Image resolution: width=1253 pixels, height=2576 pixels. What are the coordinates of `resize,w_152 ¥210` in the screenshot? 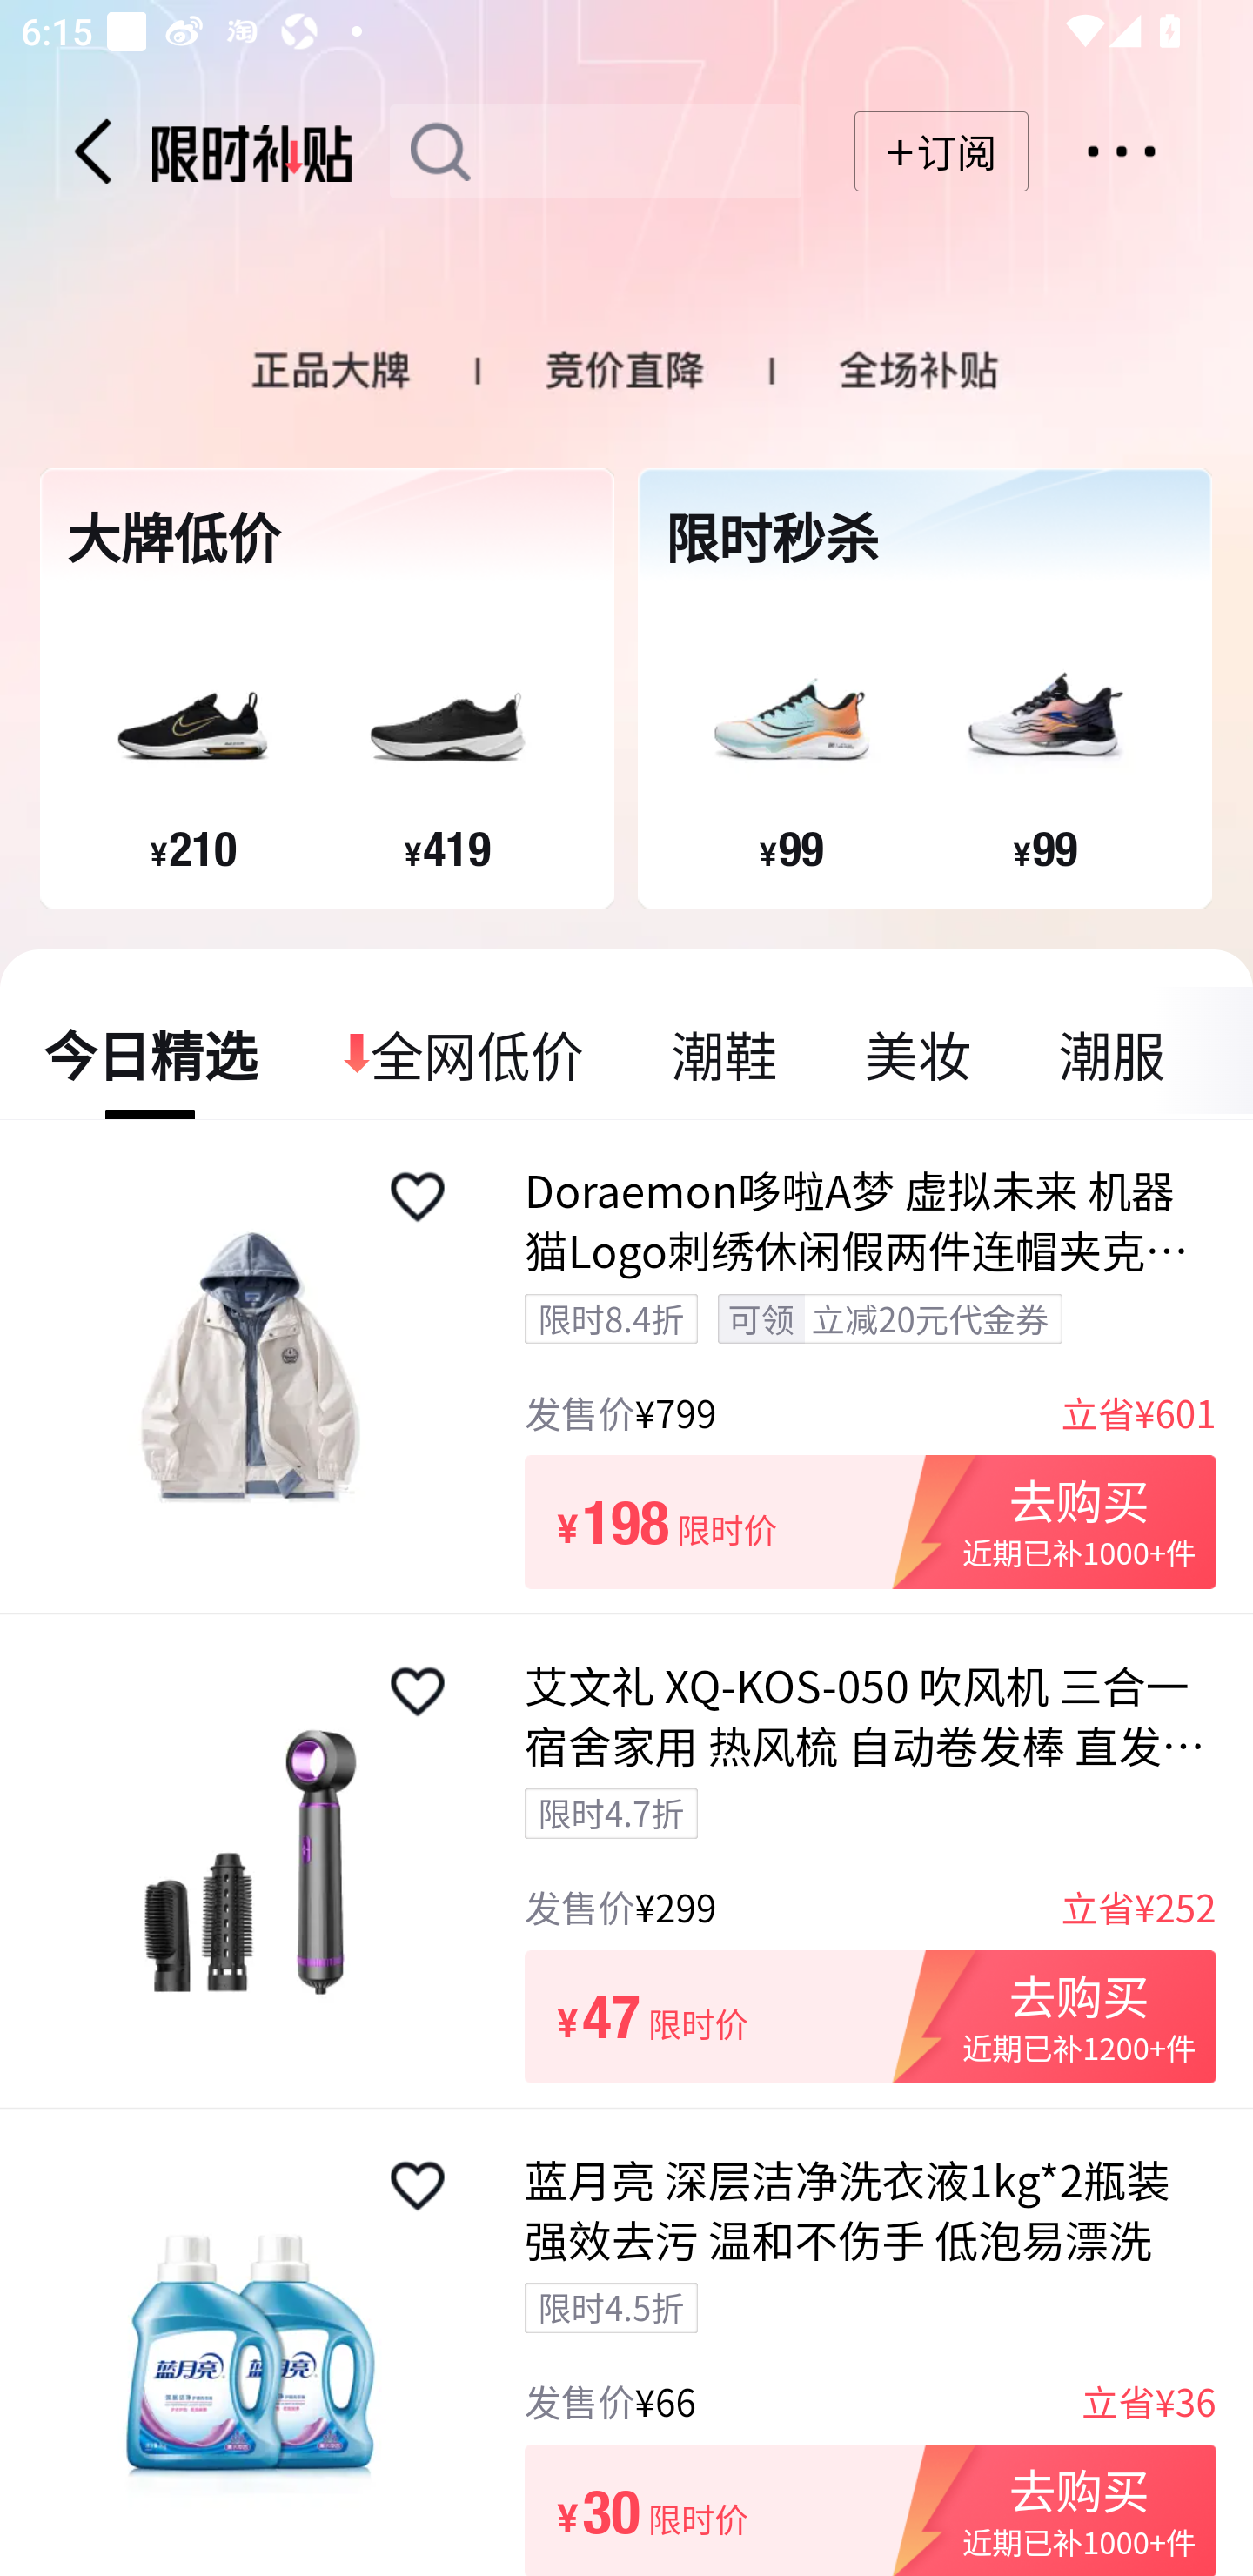 It's located at (192, 729).